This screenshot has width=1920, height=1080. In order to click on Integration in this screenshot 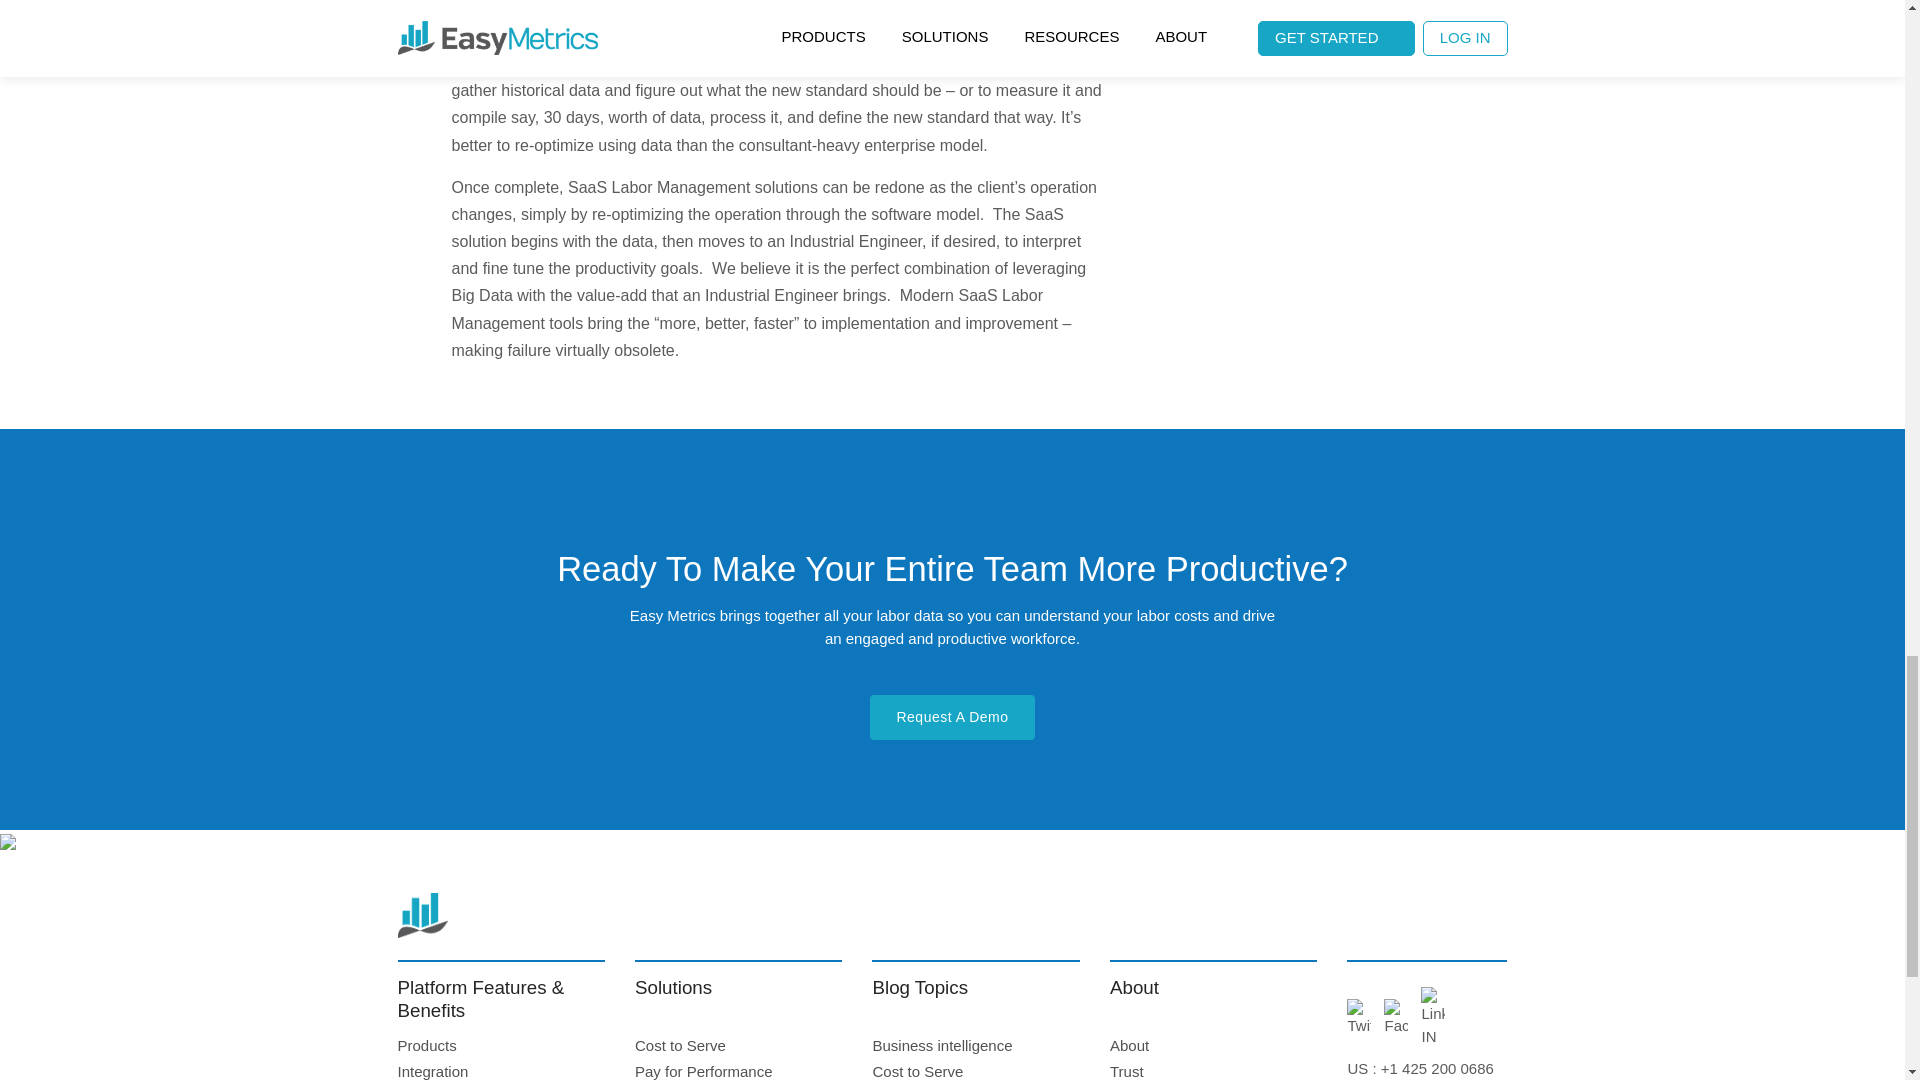, I will do `click(432, 1071)`.